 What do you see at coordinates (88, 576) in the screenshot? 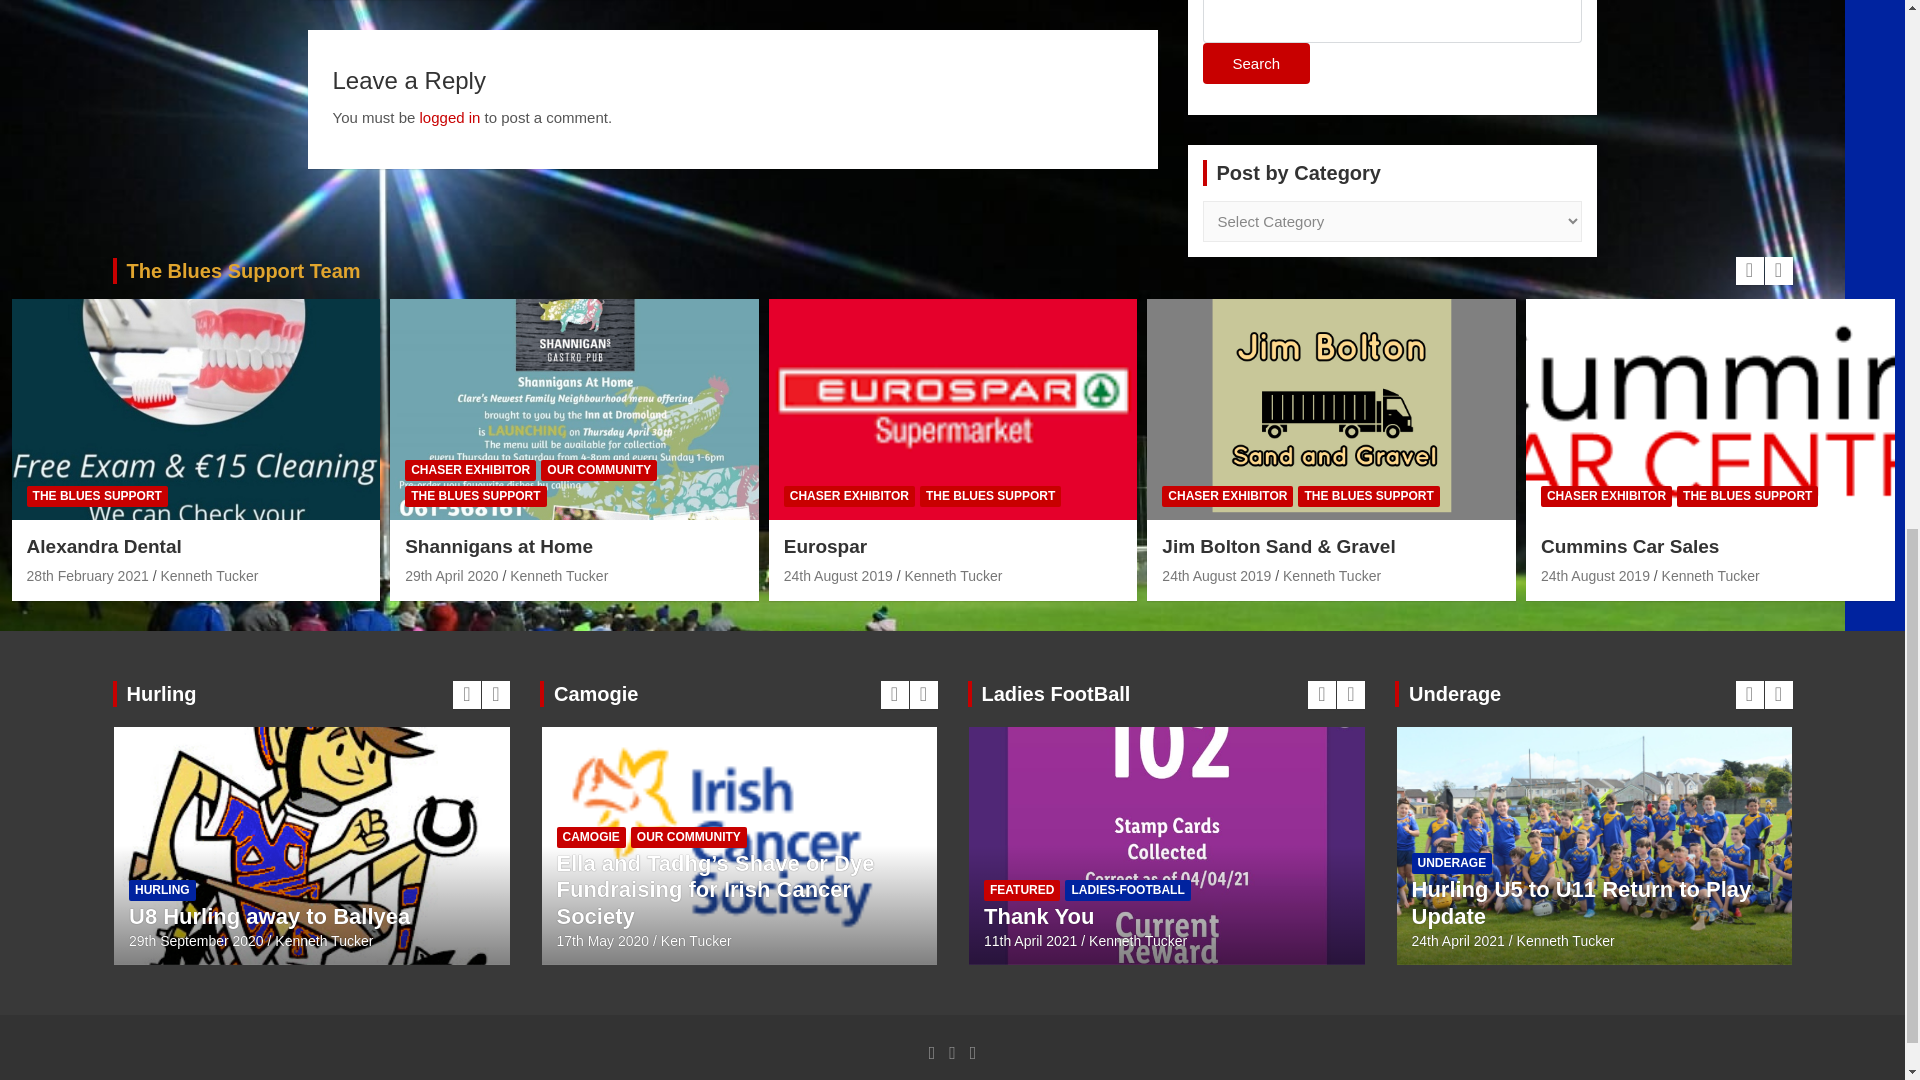
I see `Alexandra Dental` at bounding box center [88, 576].